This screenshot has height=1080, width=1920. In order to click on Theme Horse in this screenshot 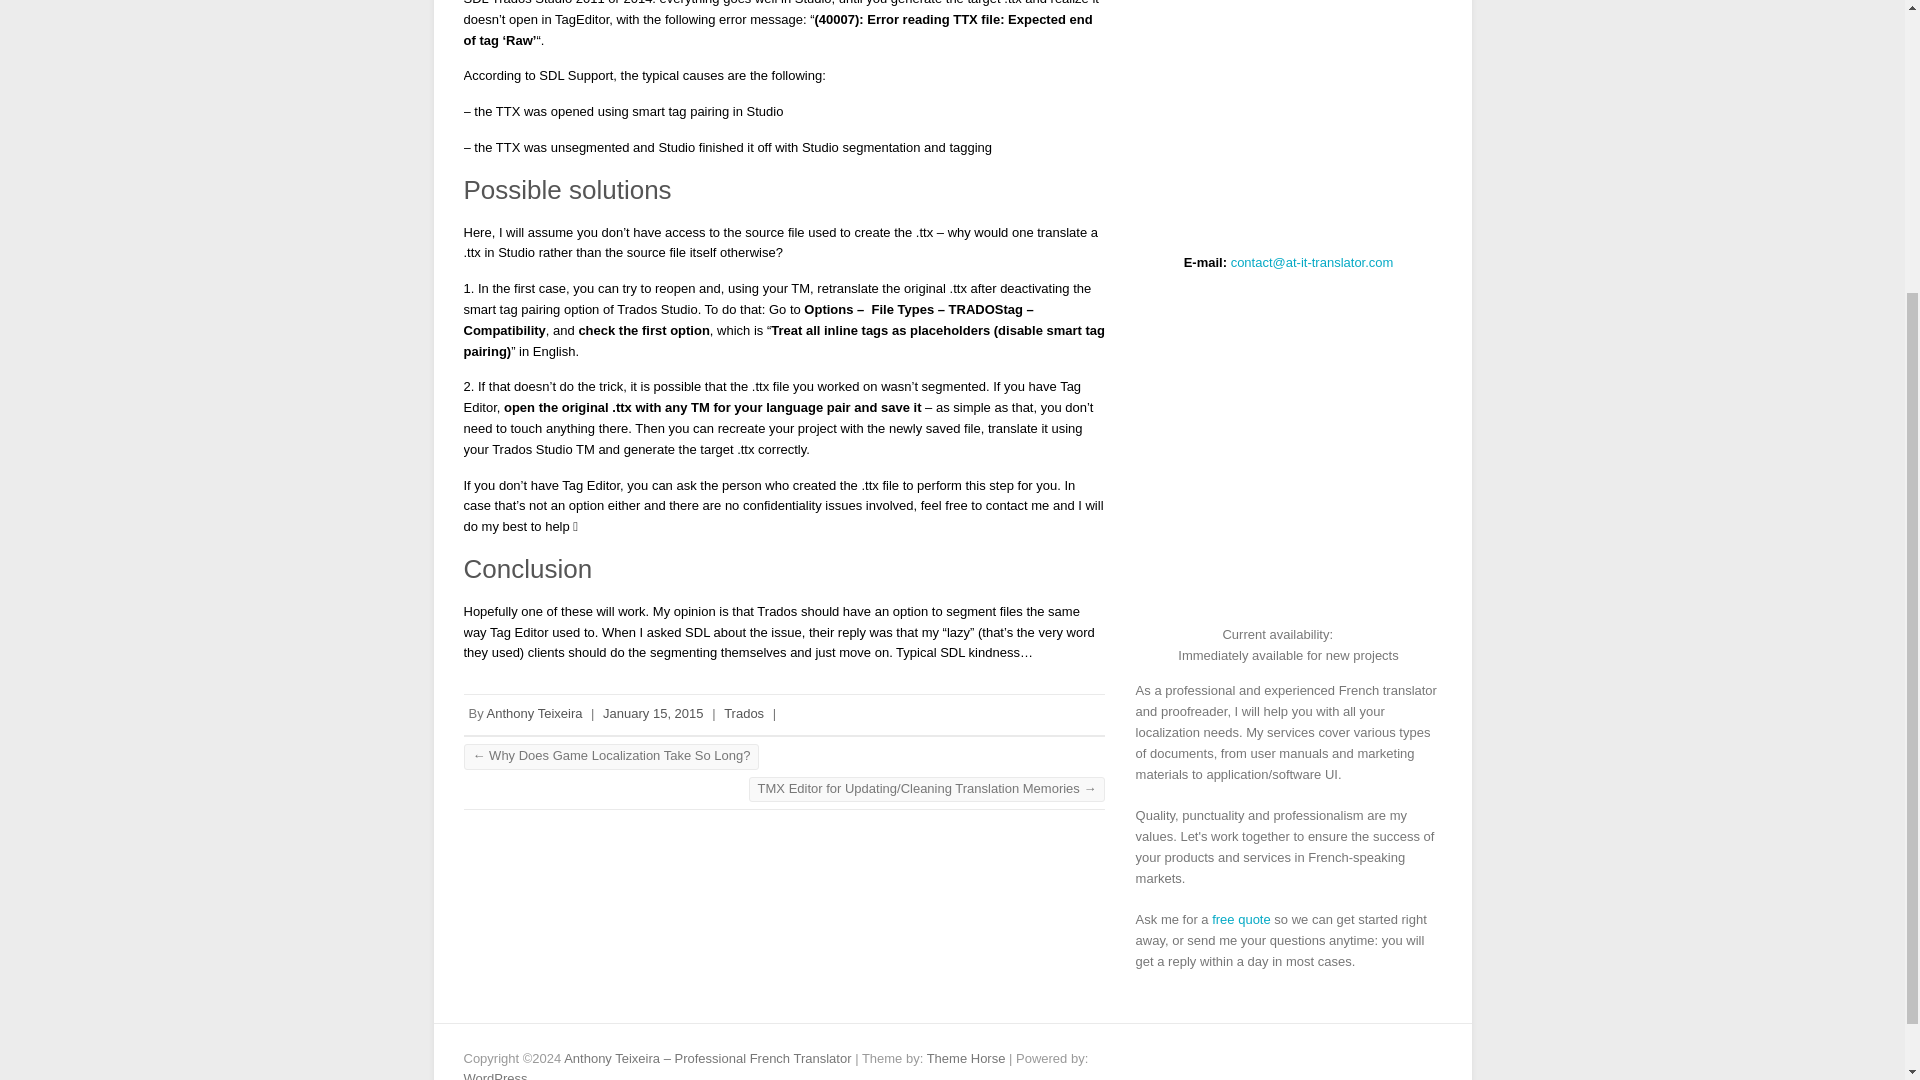, I will do `click(966, 1058)`.